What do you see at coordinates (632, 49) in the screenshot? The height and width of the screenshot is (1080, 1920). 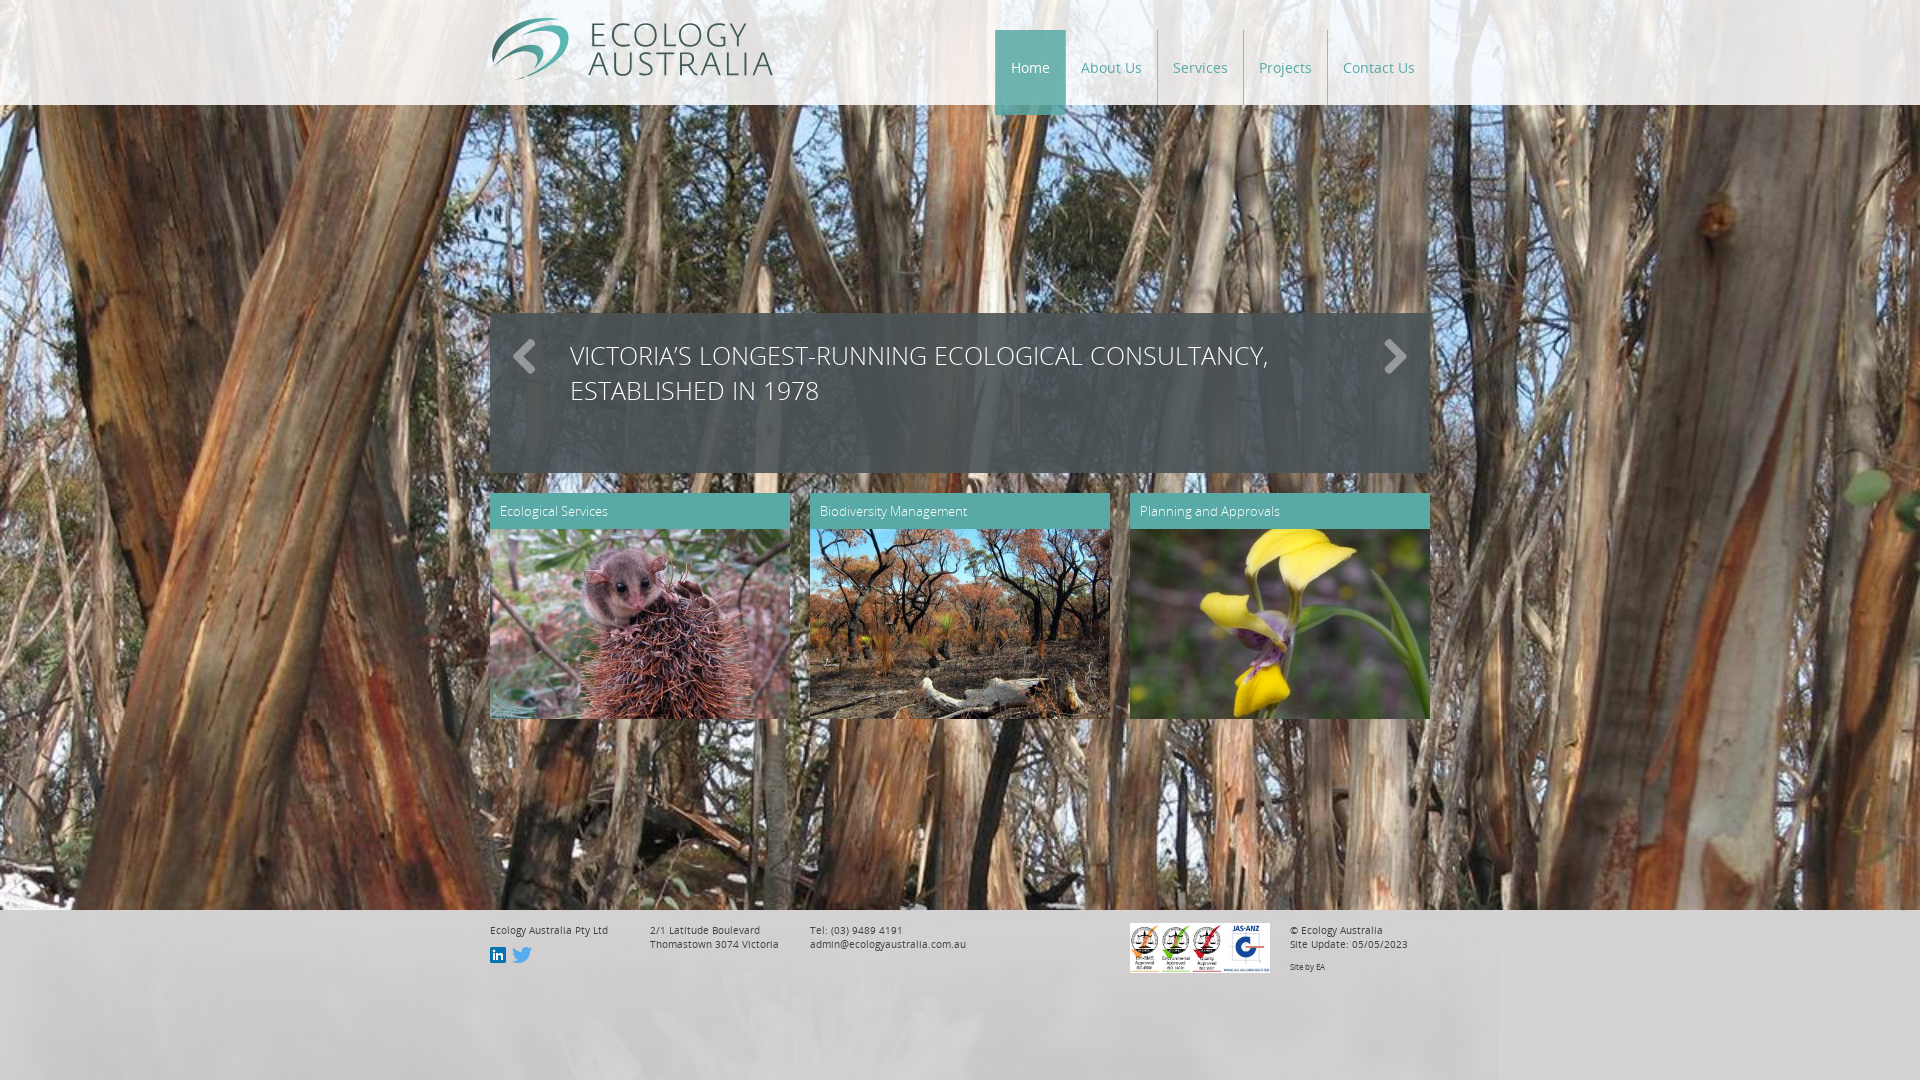 I see `Ecology Australia` at bounding box center [632, 49].